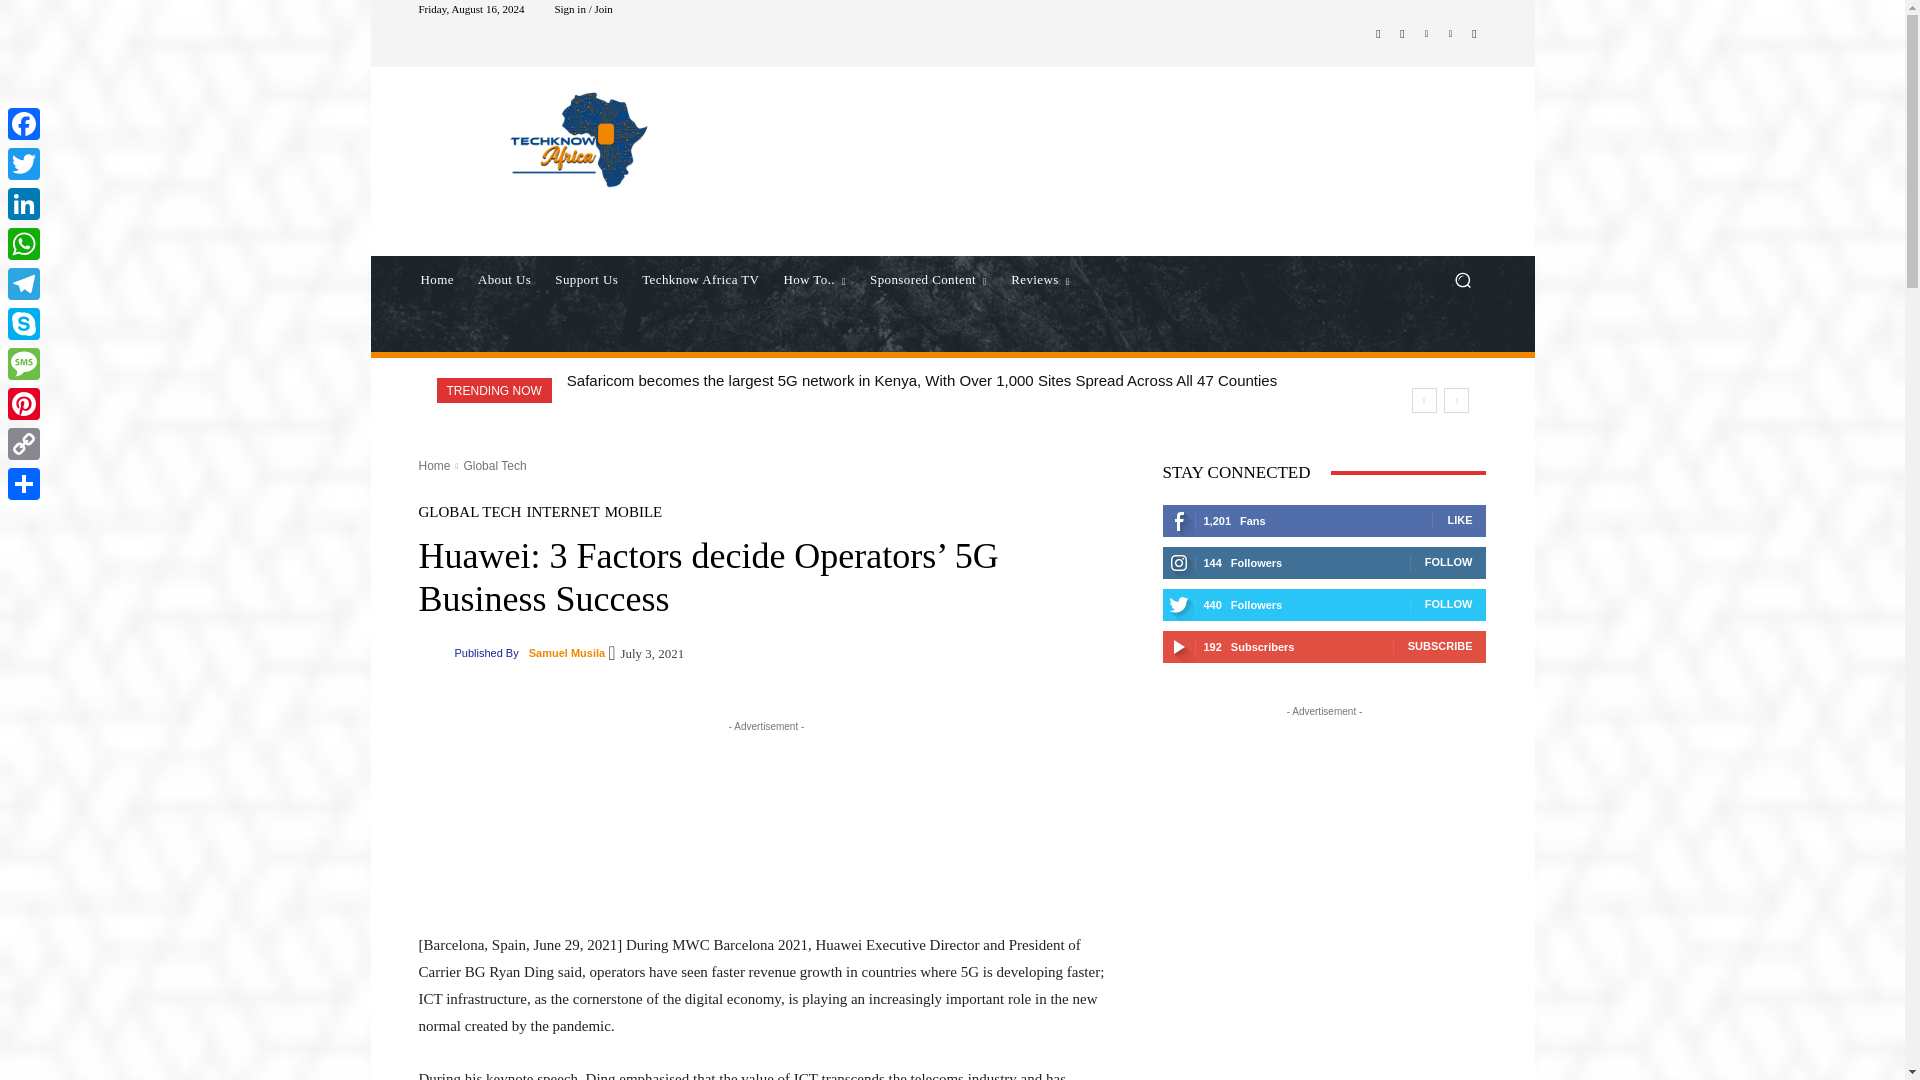  What do you see at coordinates (1474, 34) in the screenshot?
I see `Youtube` at bounding box center [1474, 34].